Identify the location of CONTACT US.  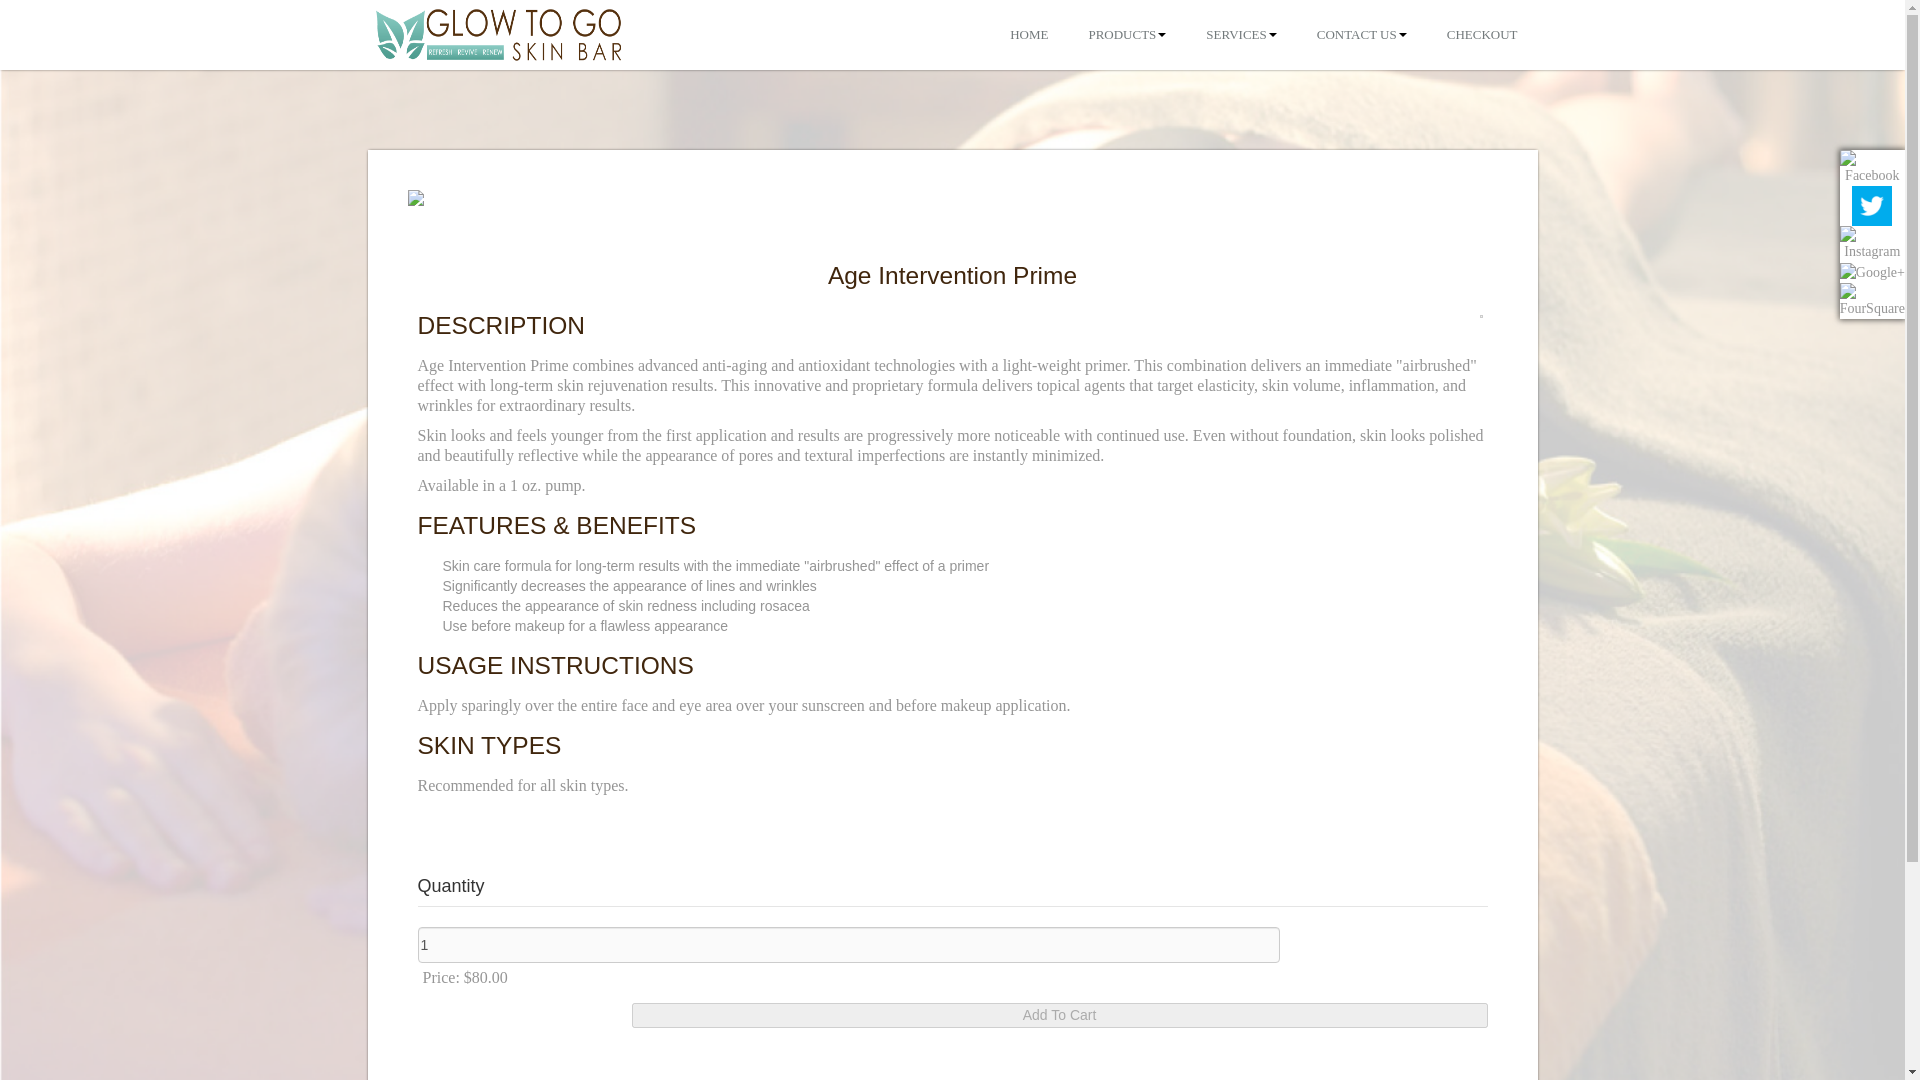
(1362, 35).